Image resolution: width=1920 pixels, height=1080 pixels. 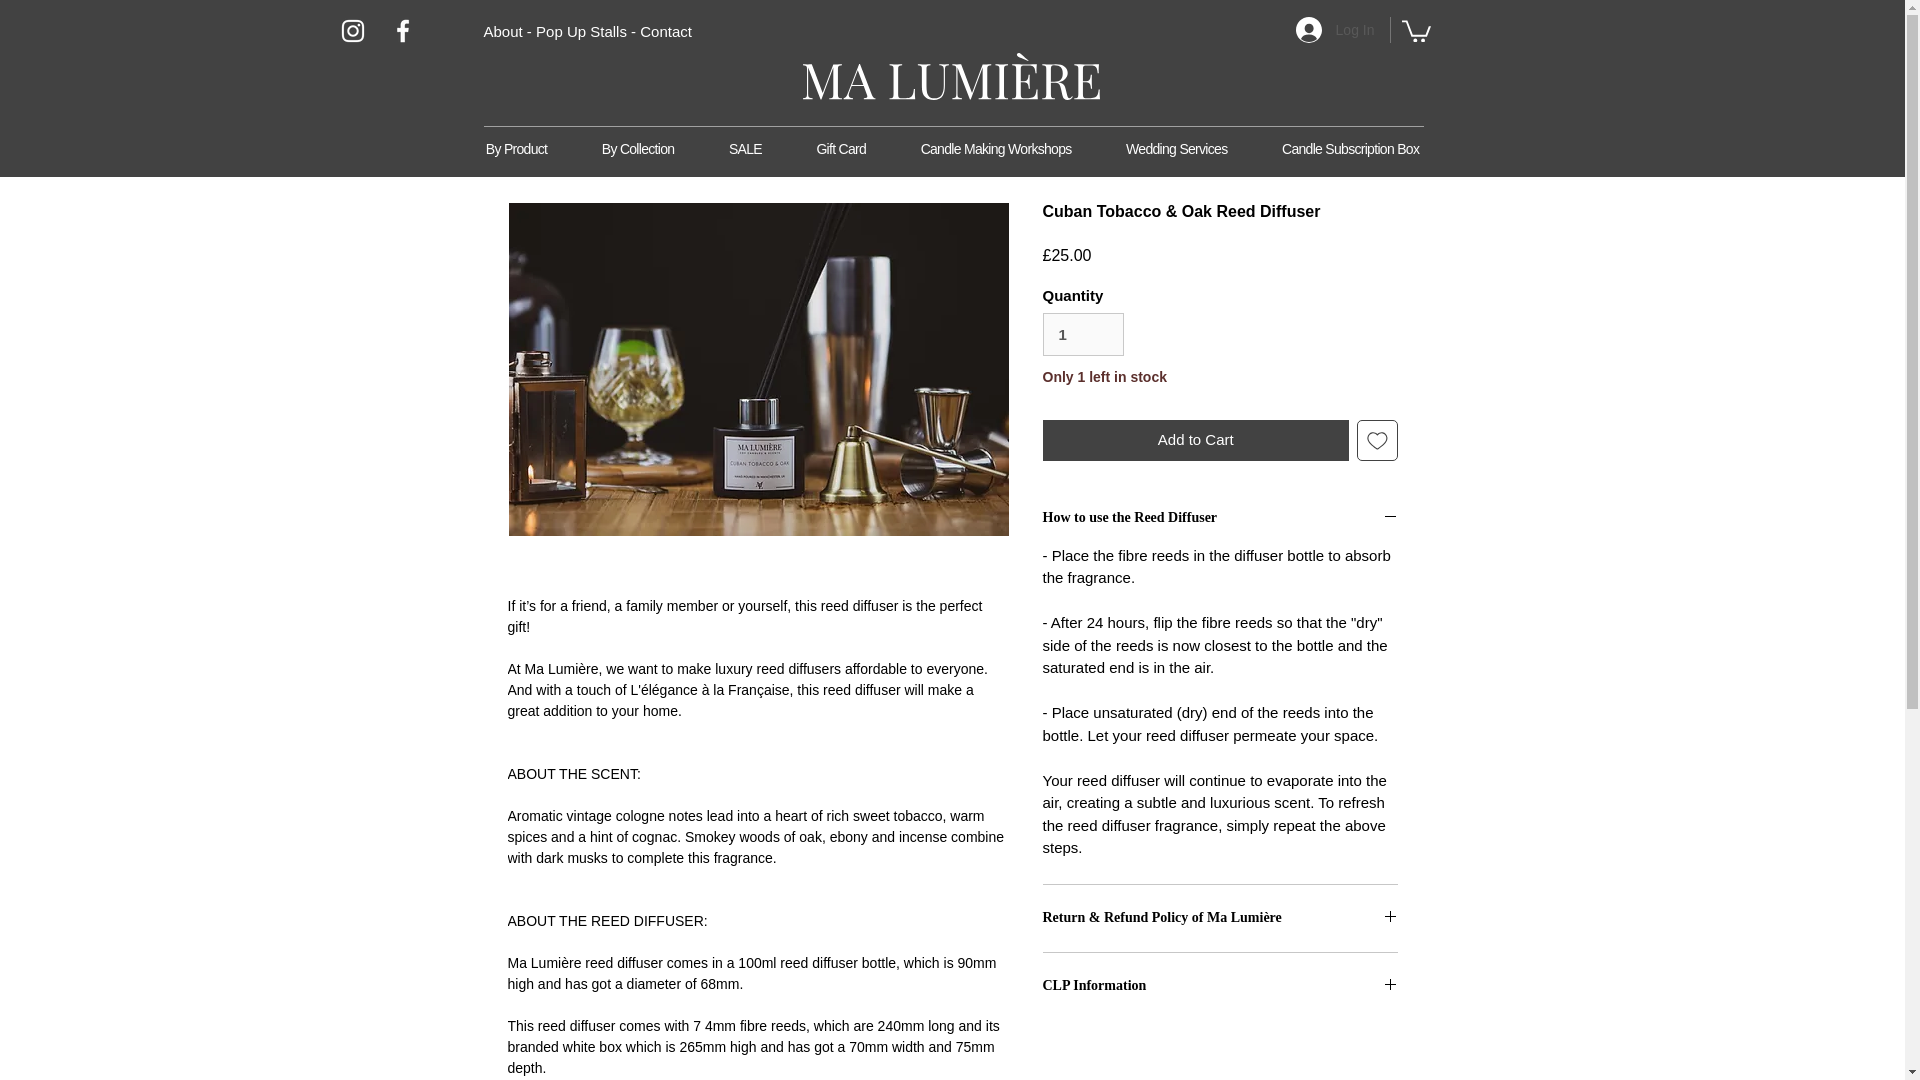 What do you see at coordinates (665, 30) in the screenshot?
I see `Contact` at bounding box center [665, 30].